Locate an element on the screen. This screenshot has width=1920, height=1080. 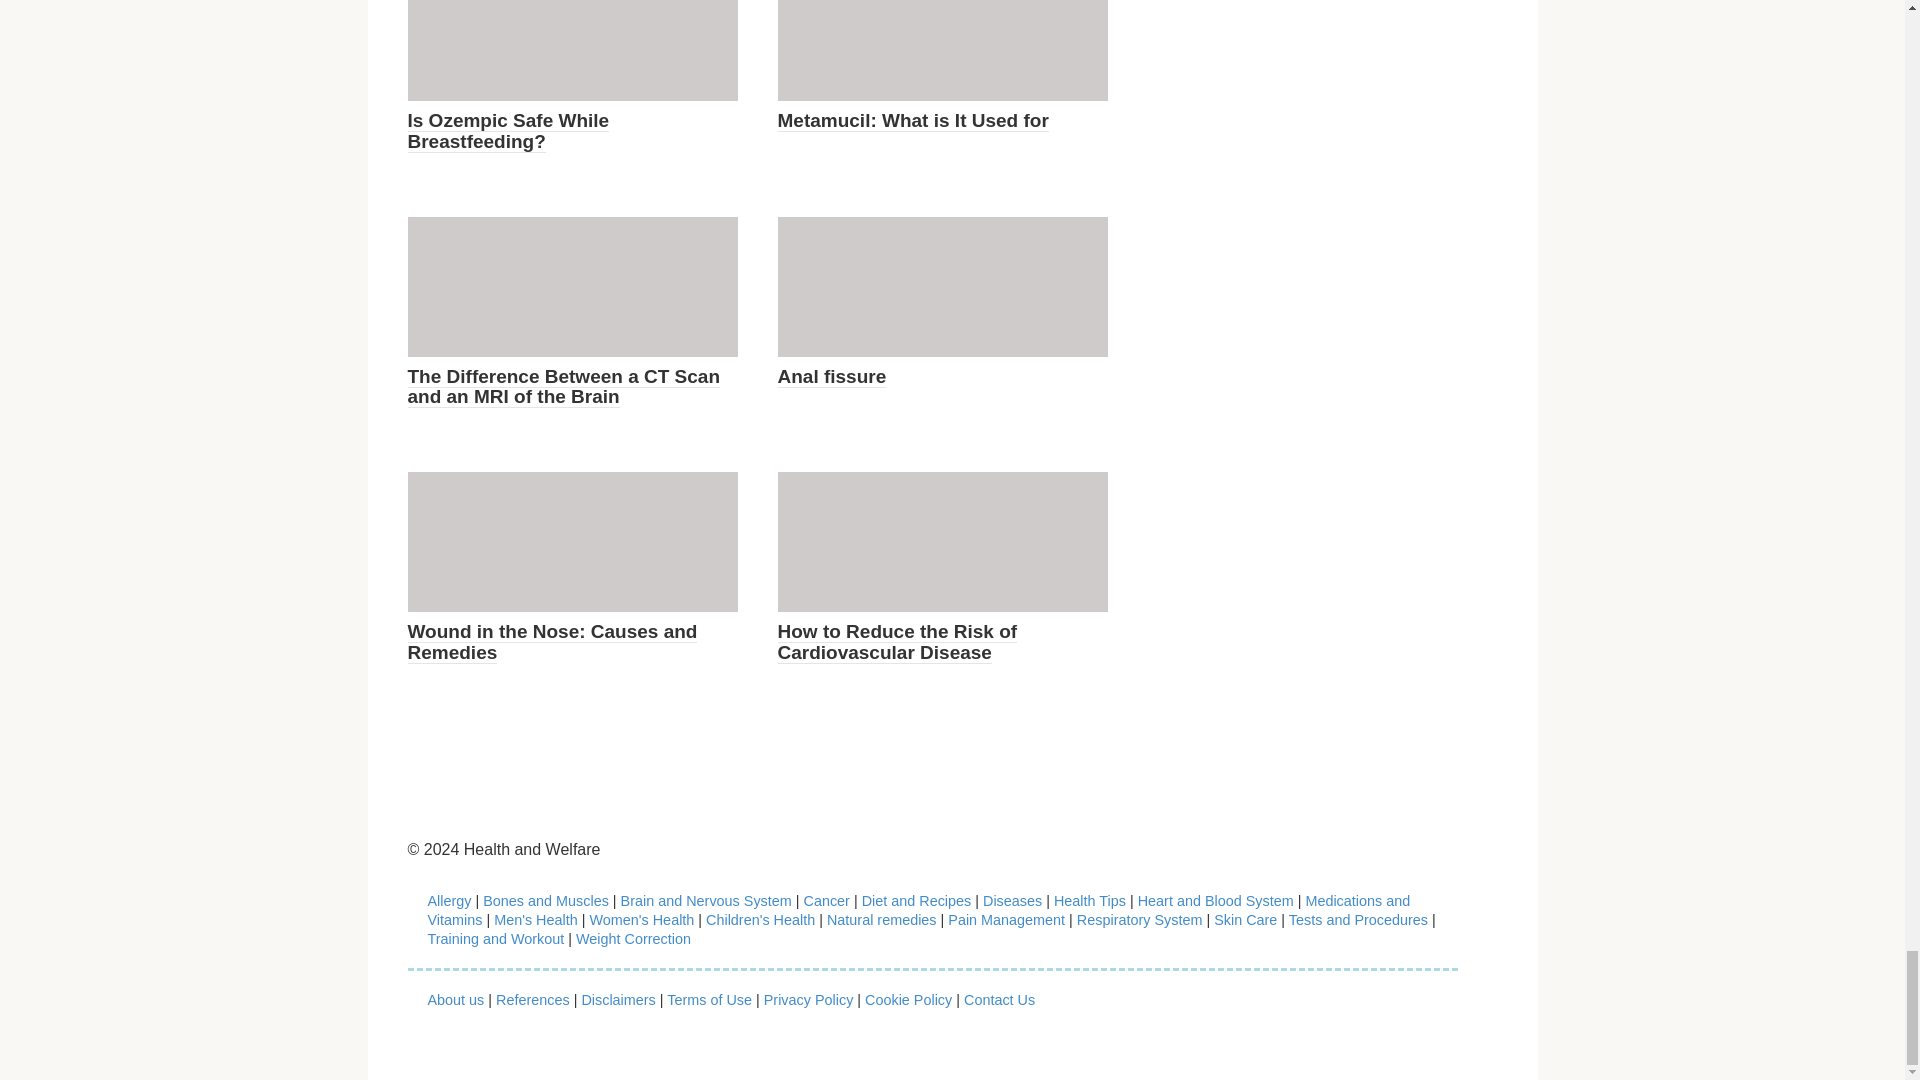
The Difference Between a CT Scan and an MRI of the Brain is located at coordinates (564, 388).